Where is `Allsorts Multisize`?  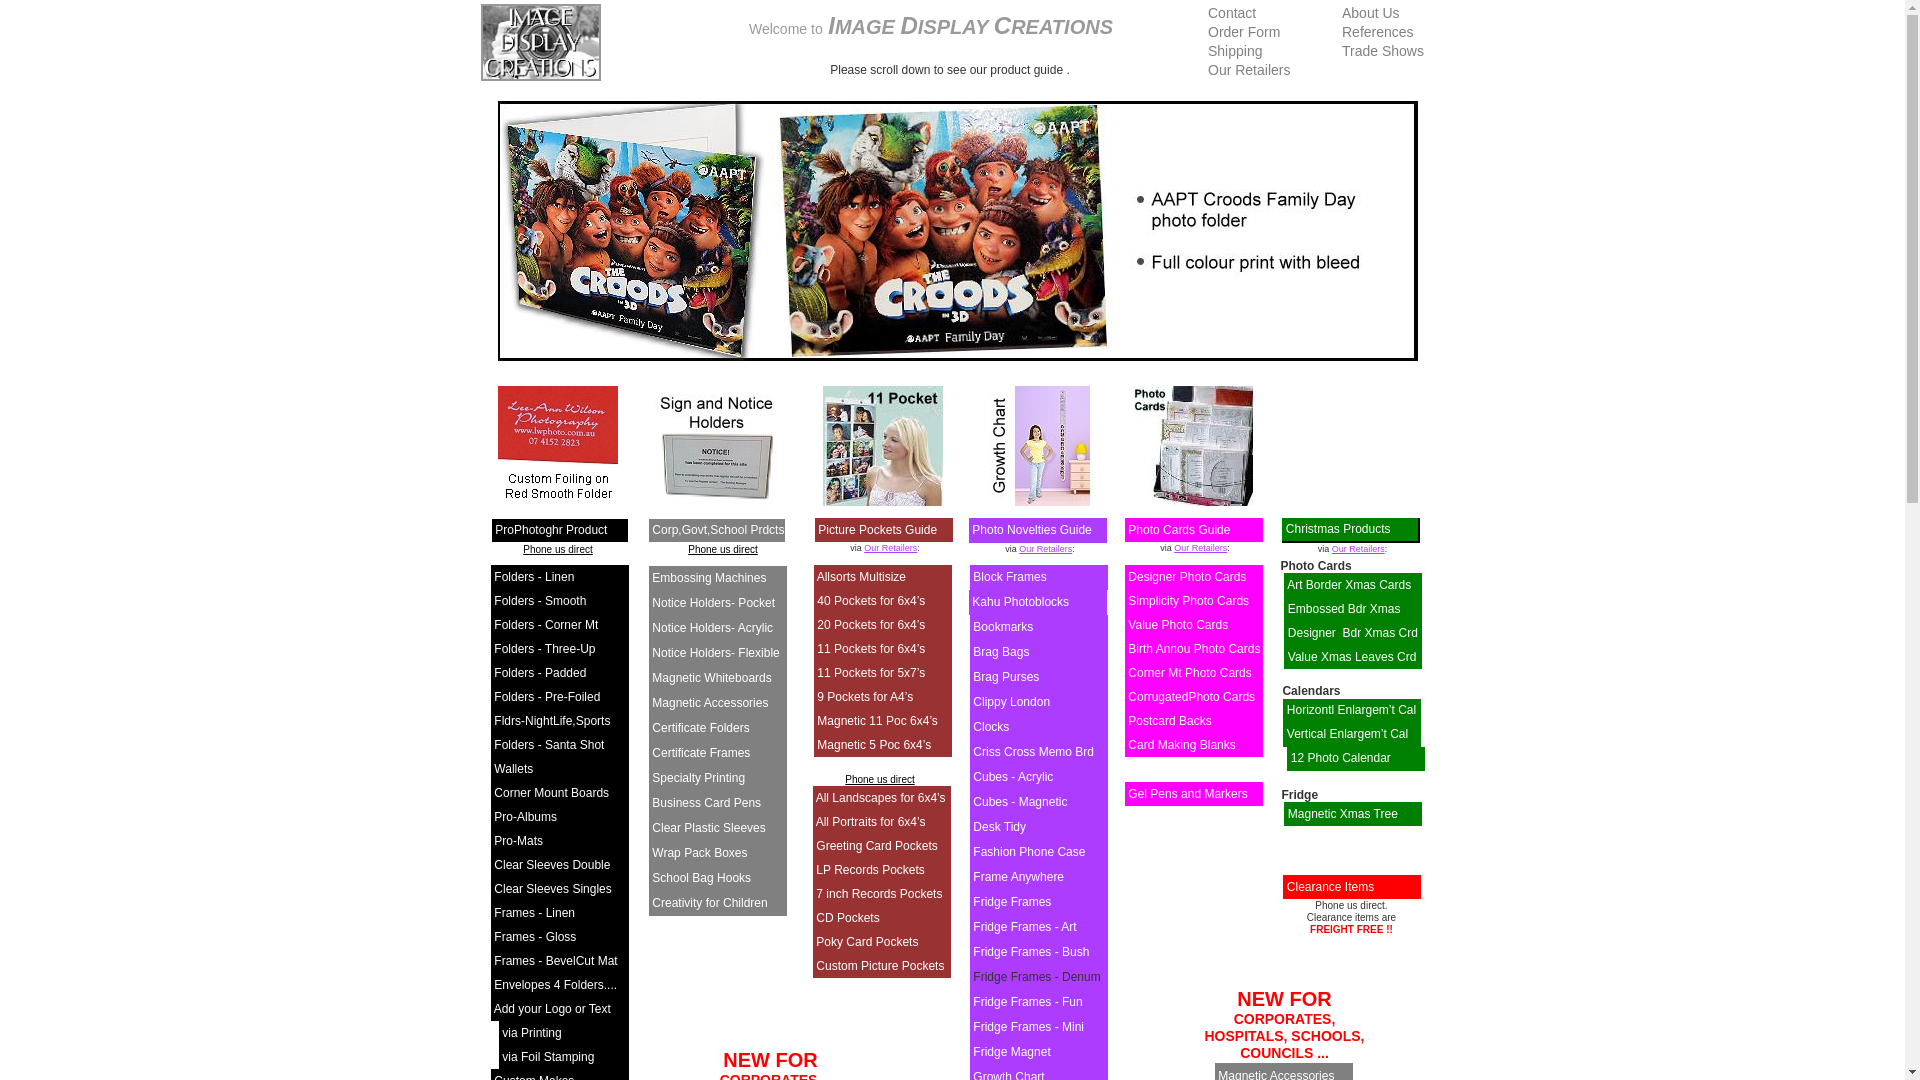
Allsorts Multisize is located at coordinates (862, 577).